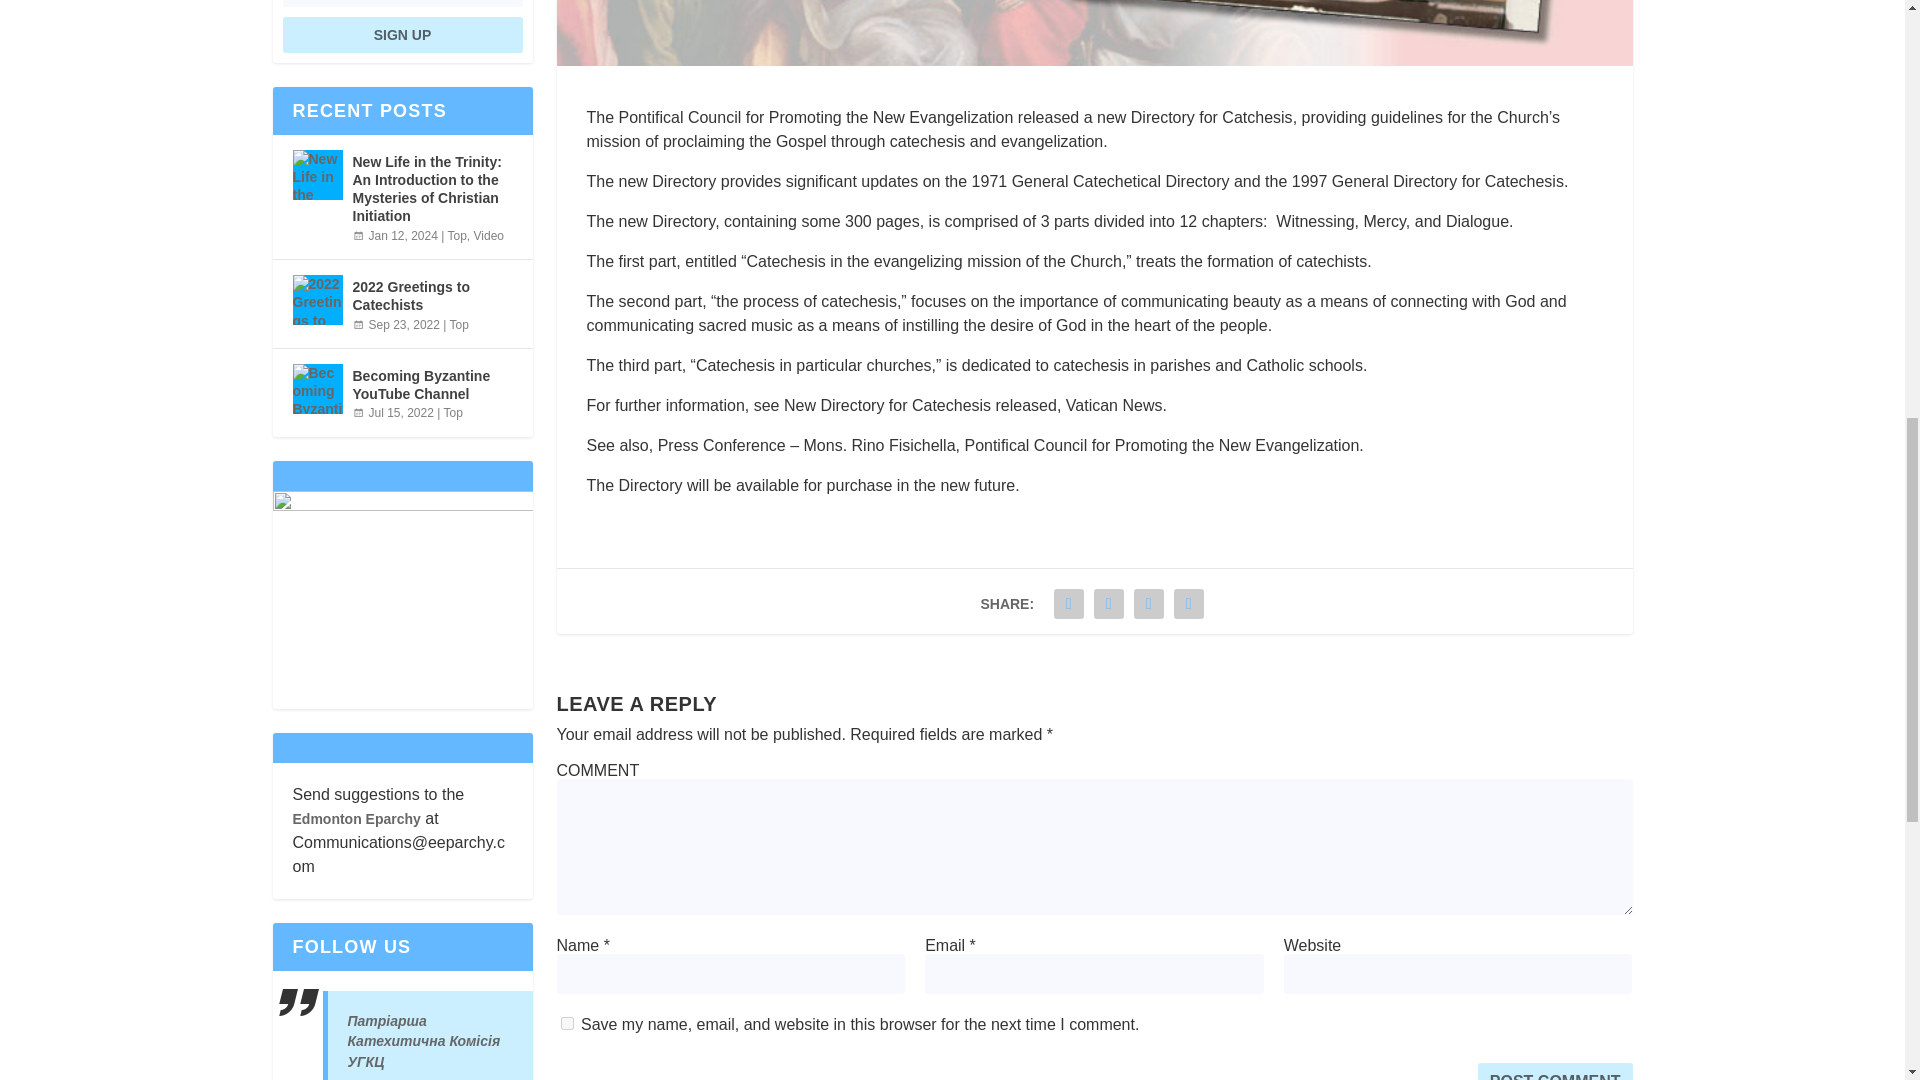  What do you see at coordinates (1556, 1071) in the screenshot?
I see `Post Comment` at bounding box center [1556, 1071].